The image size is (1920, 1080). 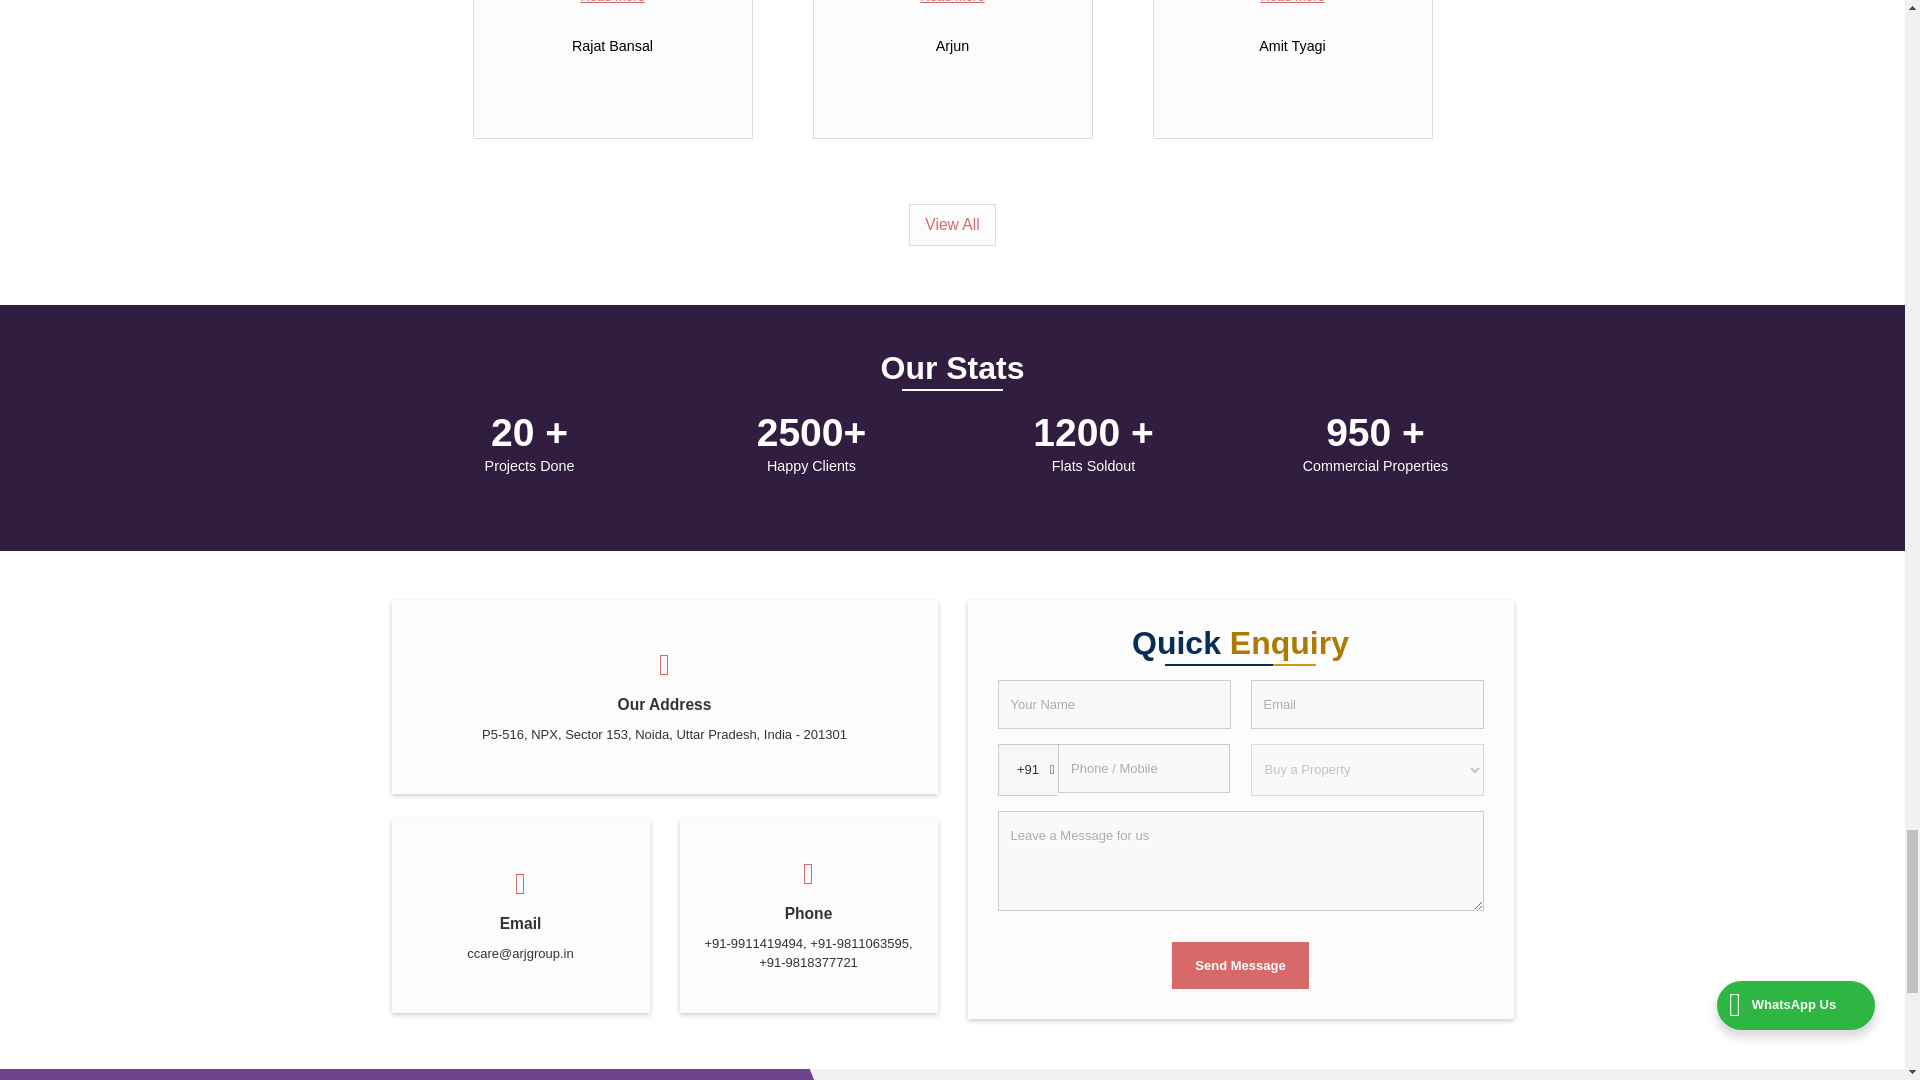 What do you see at coordinates (1239, 965) in the screenshot?
I see `Send Message` at bounding box center [1239, 965].